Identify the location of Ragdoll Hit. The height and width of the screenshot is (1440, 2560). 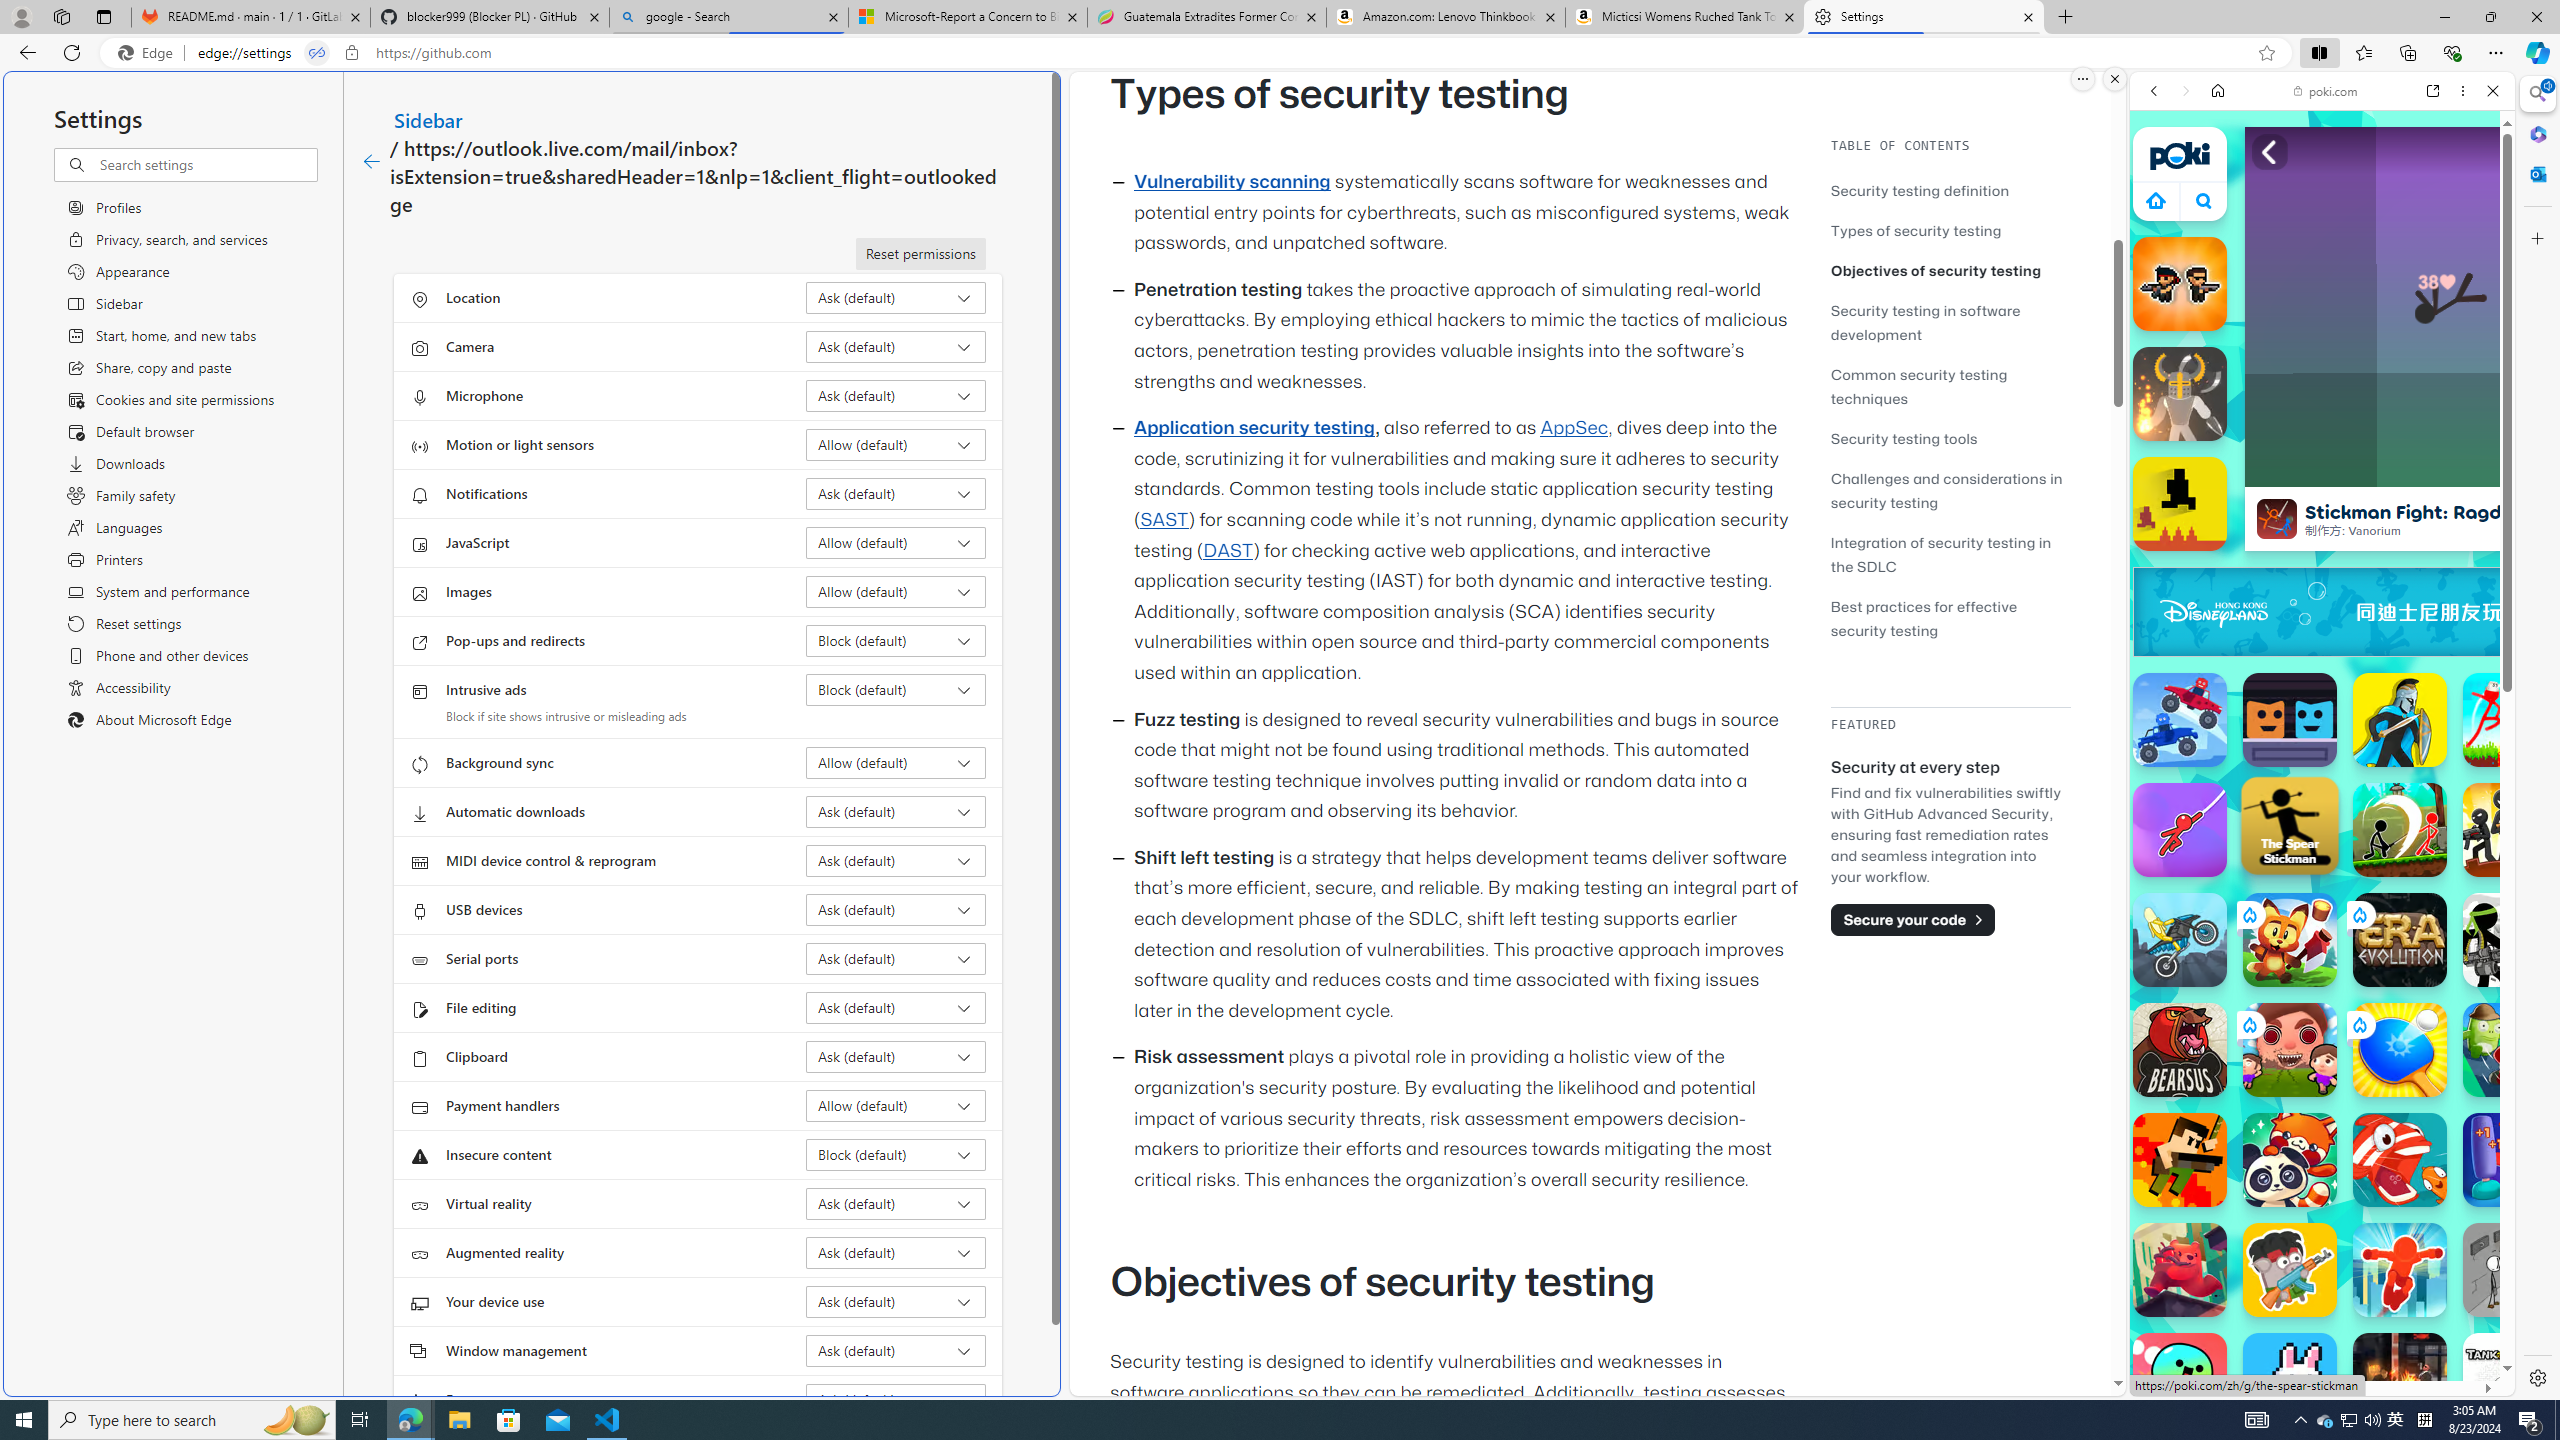
(2180, 394).